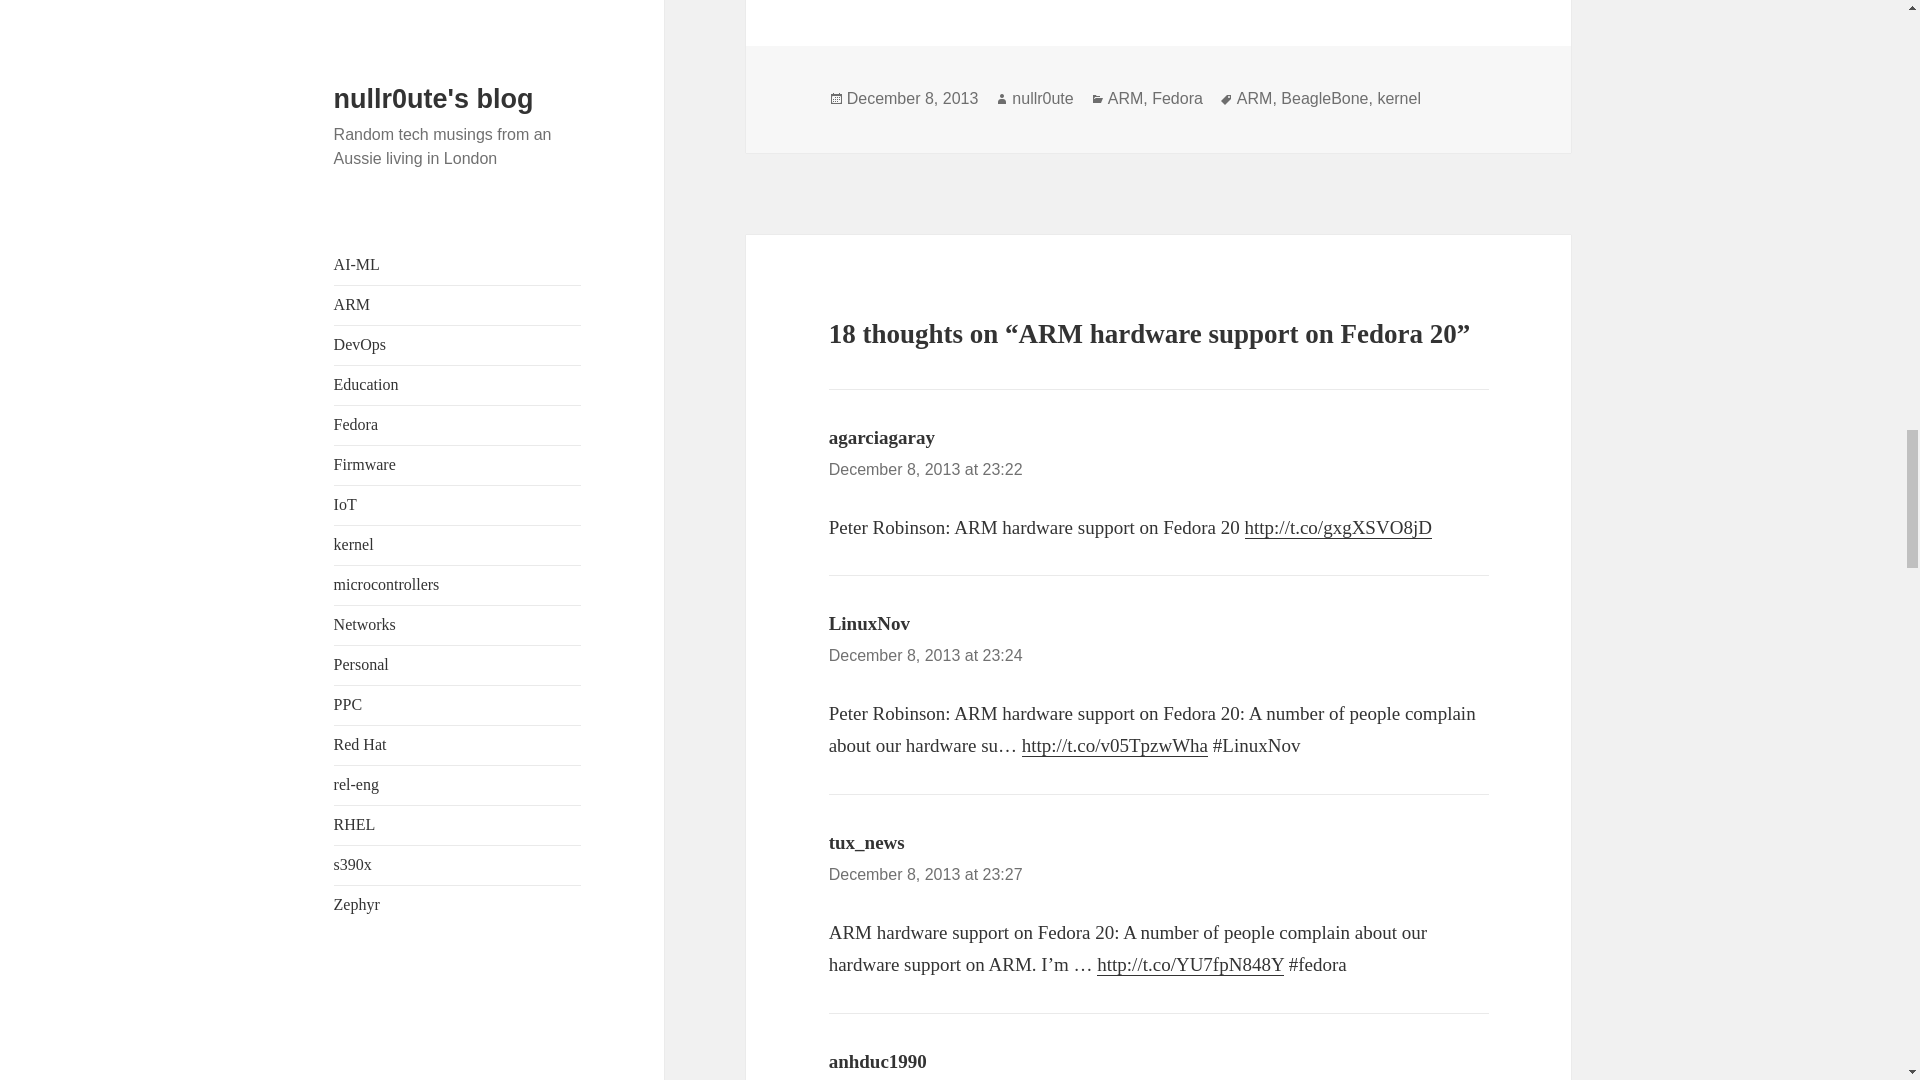 The image size is (1920, 1080). What do you see at coordinates (926, 655) in the screenshot?
I see `December 8, 2013 at 23:24` at bounding box center [926, 655].